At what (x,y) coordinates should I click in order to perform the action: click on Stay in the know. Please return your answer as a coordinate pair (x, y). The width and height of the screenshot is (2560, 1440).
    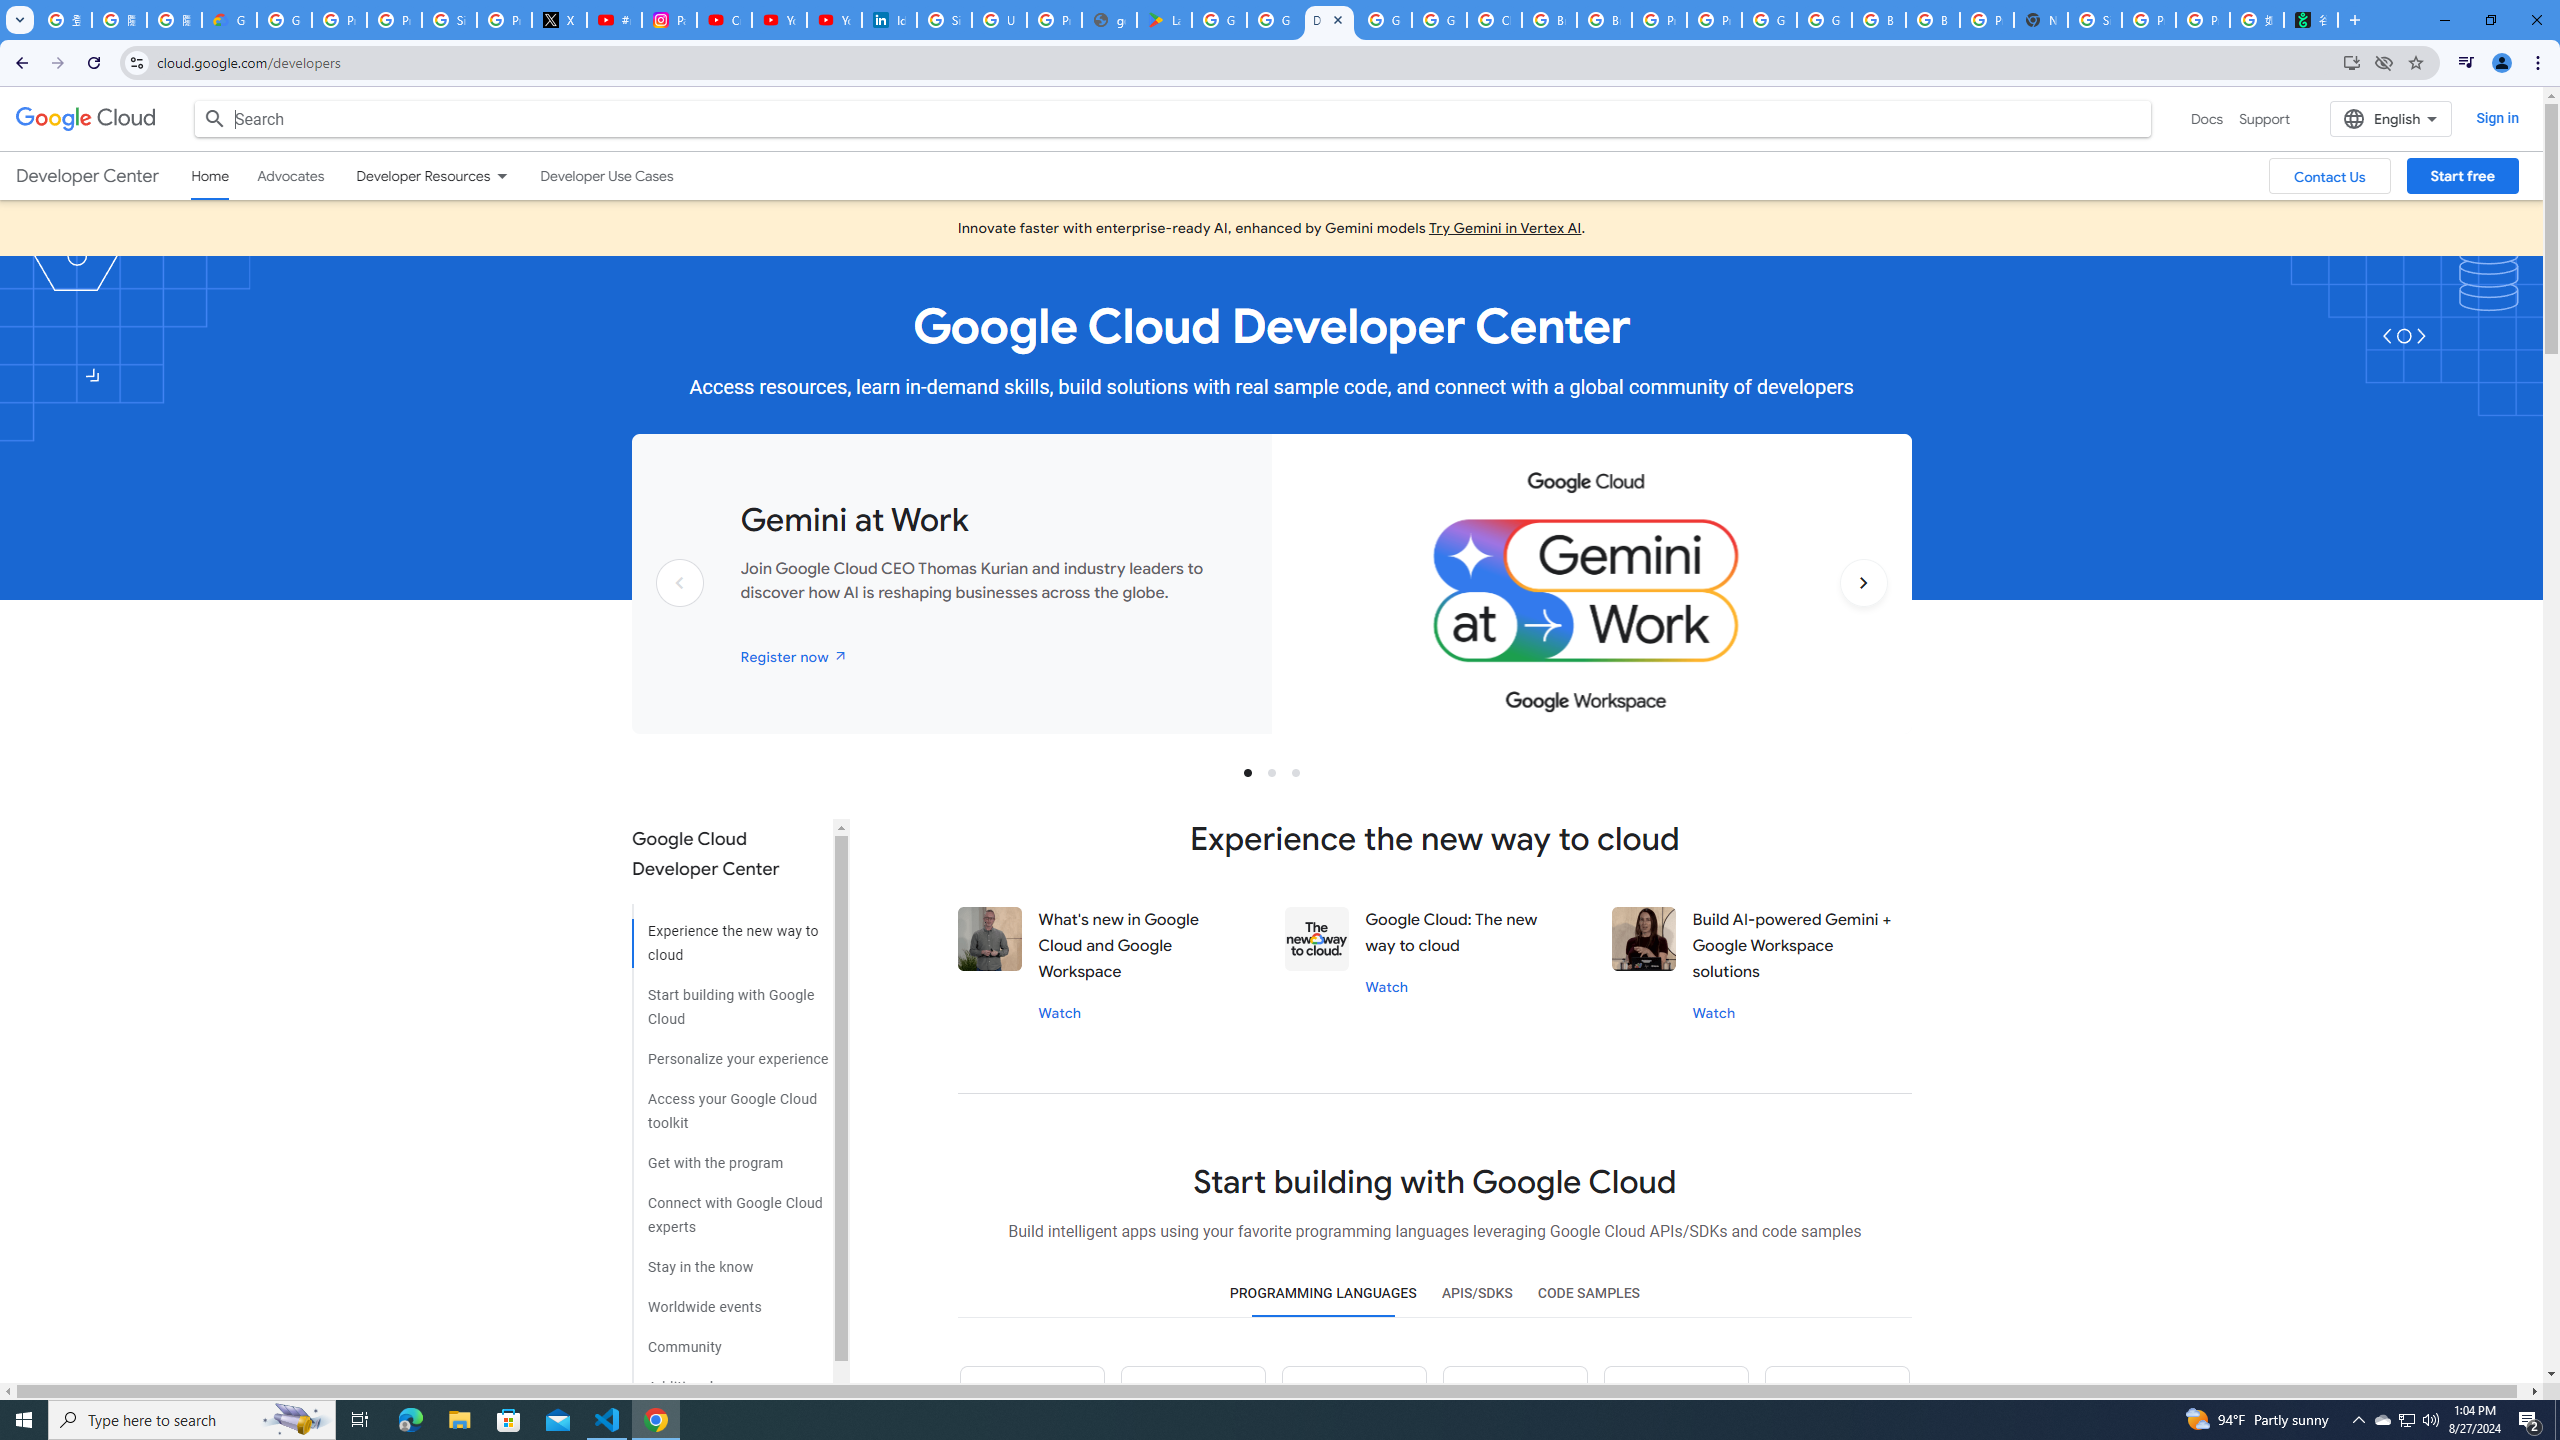
    Looking at the image, I should click on (730, 1260).